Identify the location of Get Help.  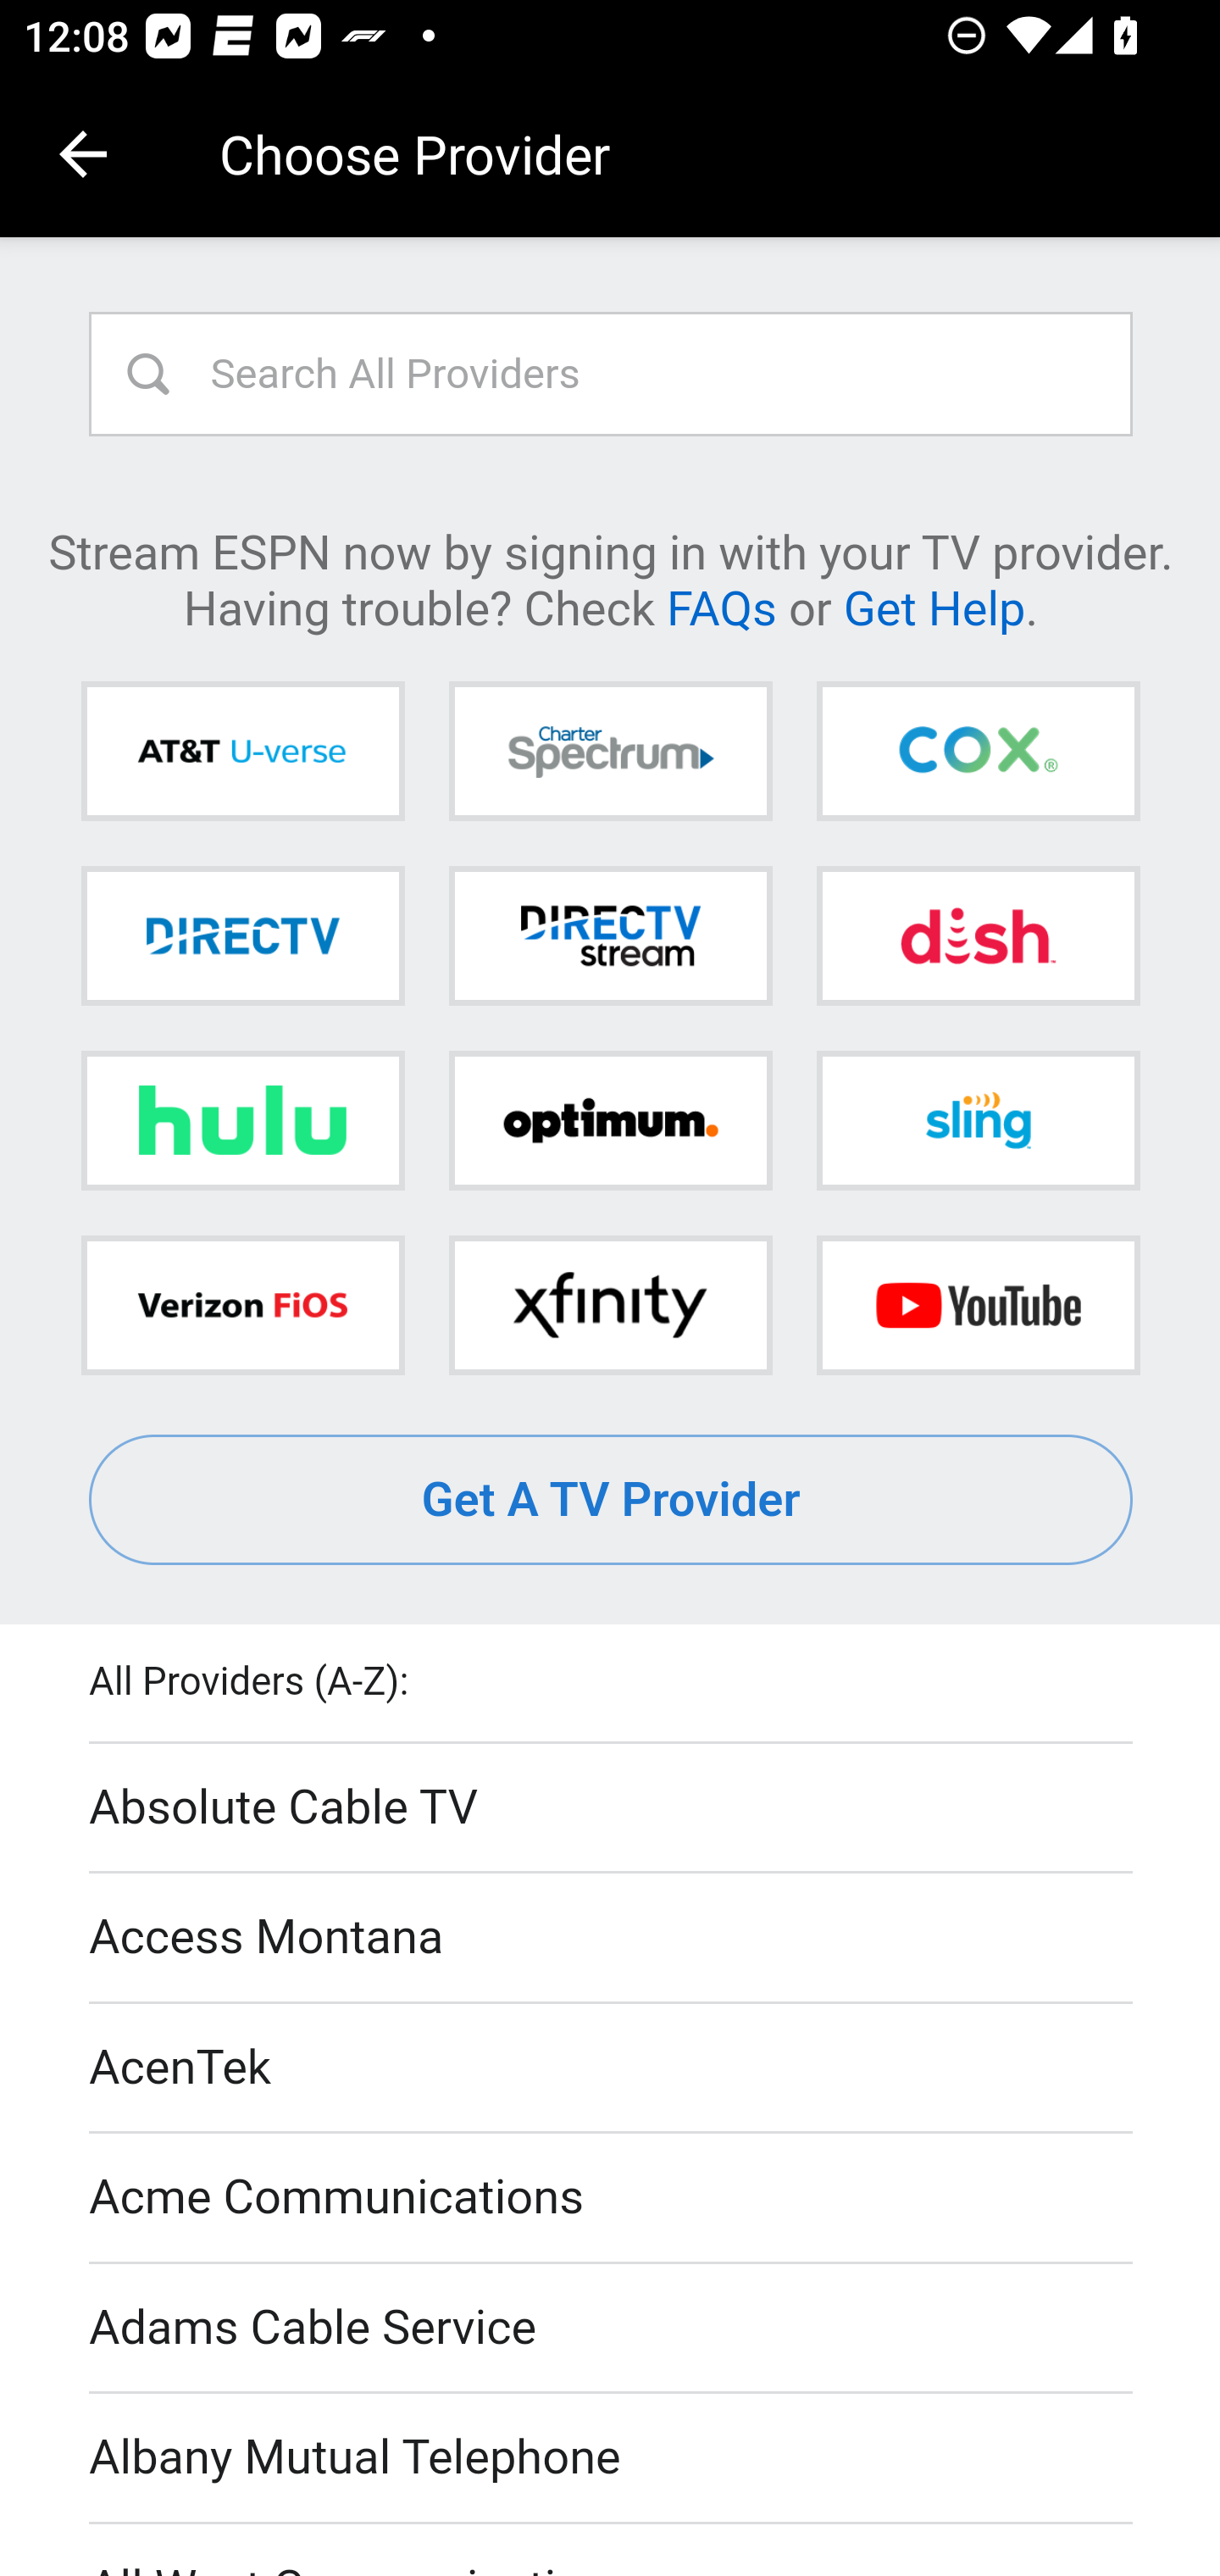
(934, 606).